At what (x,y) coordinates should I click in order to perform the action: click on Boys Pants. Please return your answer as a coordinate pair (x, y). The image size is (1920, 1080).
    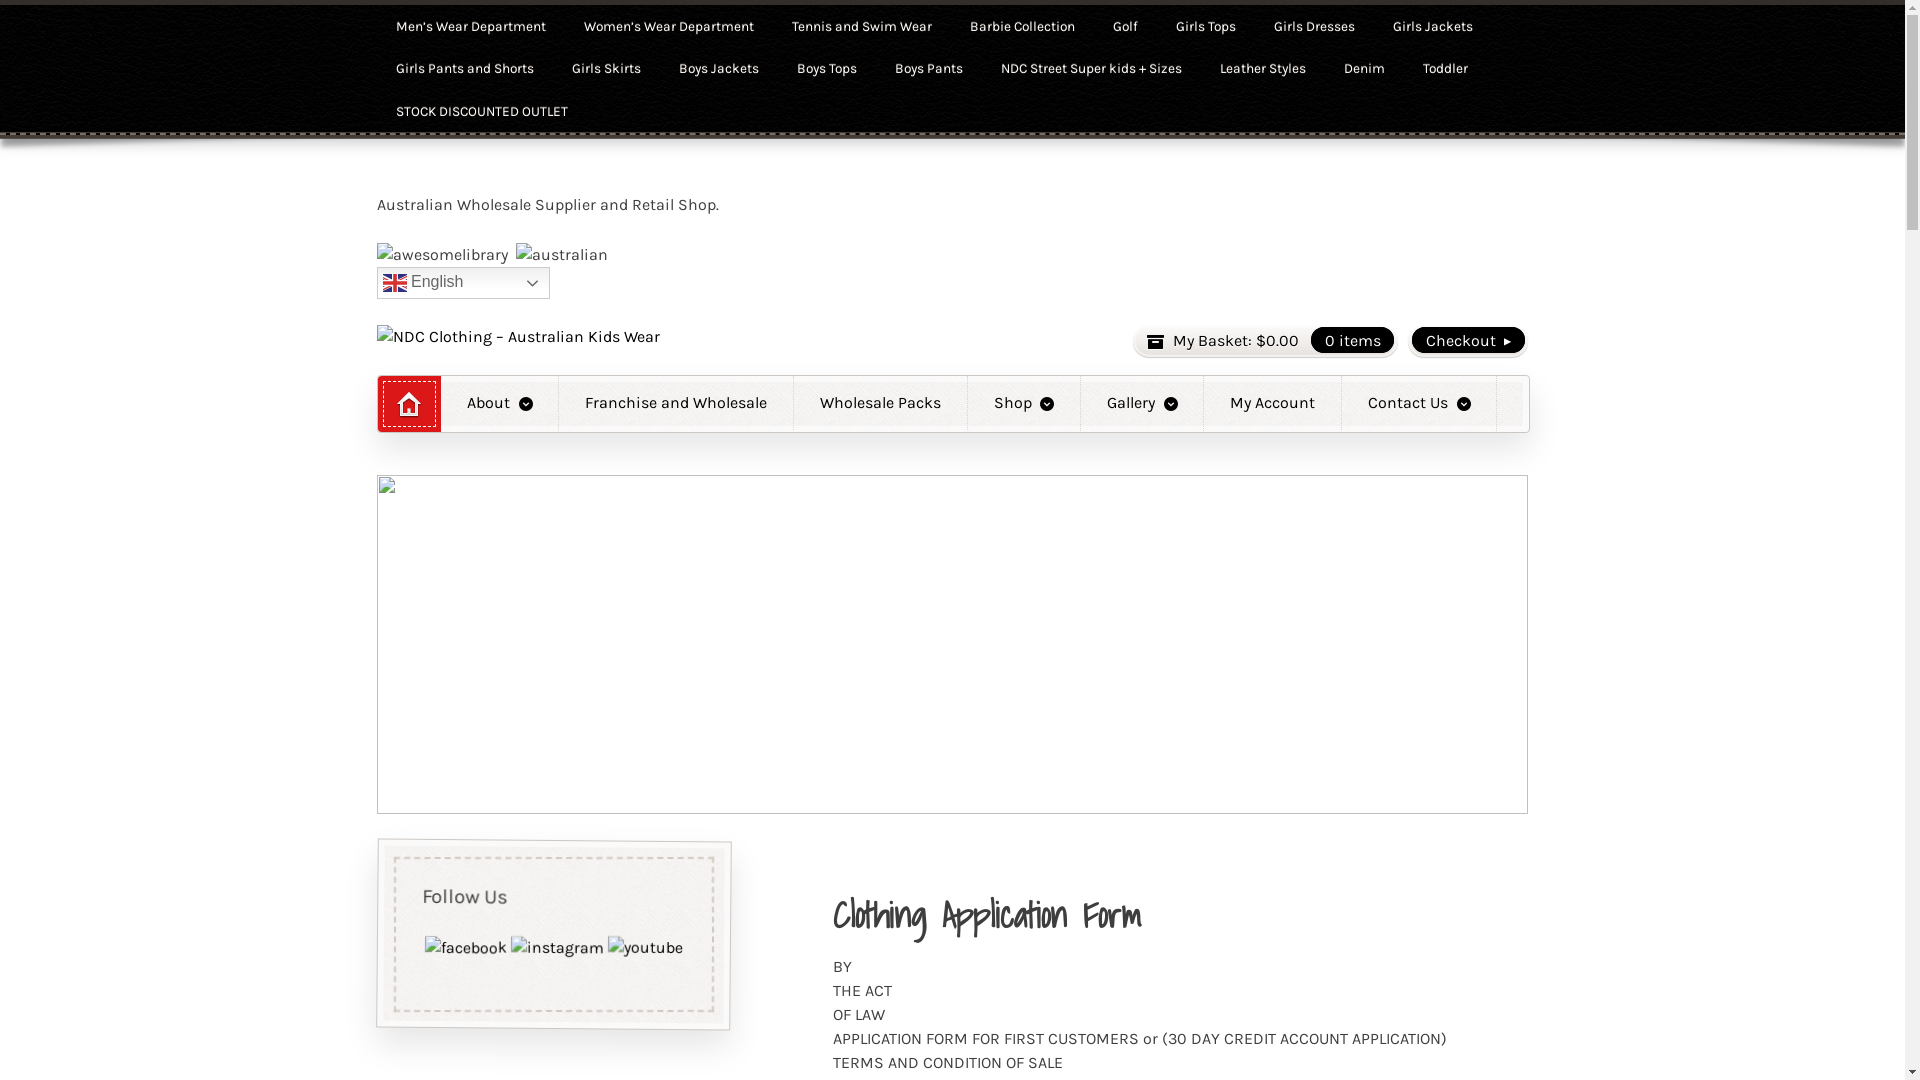
    Looking at the image, I should click on (929, 70).